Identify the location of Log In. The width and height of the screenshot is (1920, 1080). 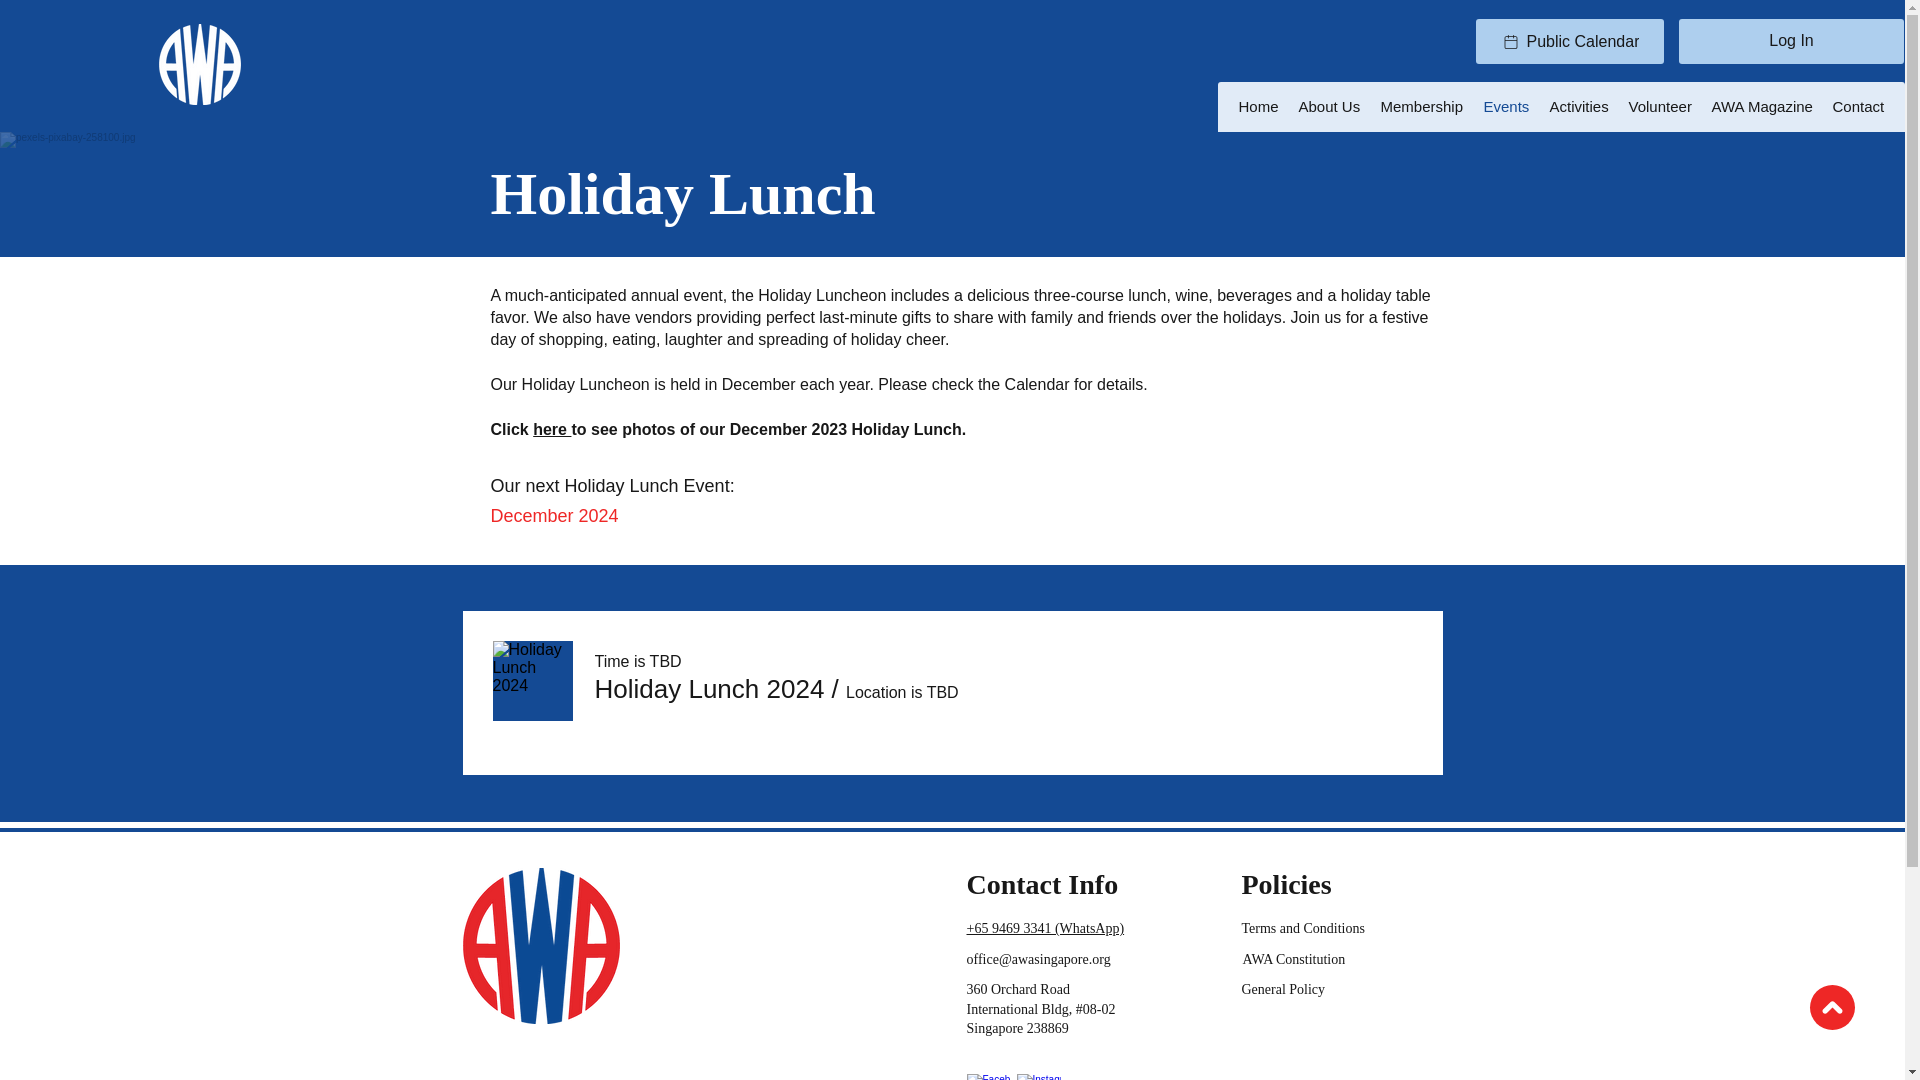
(1790, 40).